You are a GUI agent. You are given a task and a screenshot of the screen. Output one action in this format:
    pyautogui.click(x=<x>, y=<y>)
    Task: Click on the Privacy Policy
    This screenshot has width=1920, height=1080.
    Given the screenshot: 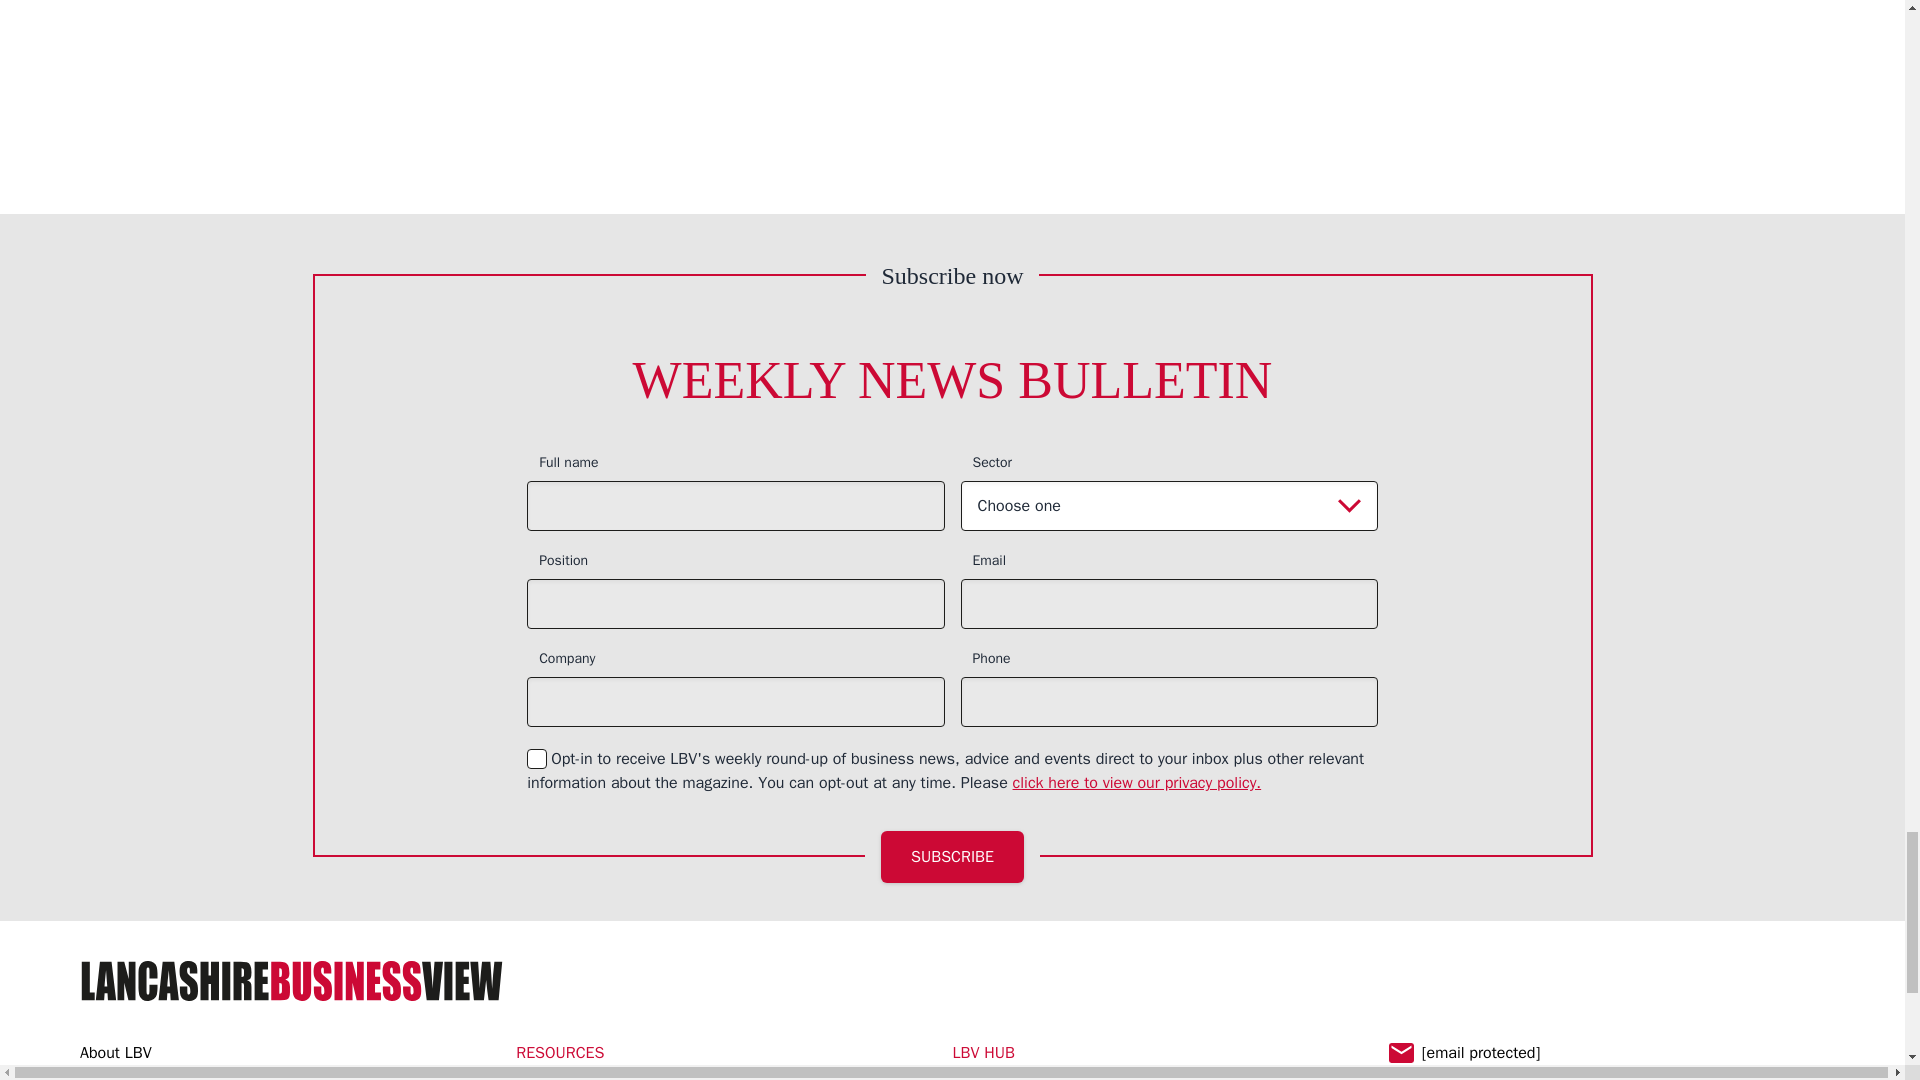 What is the action you would take?
    pyautogui.click(x=1137, y=782)
    